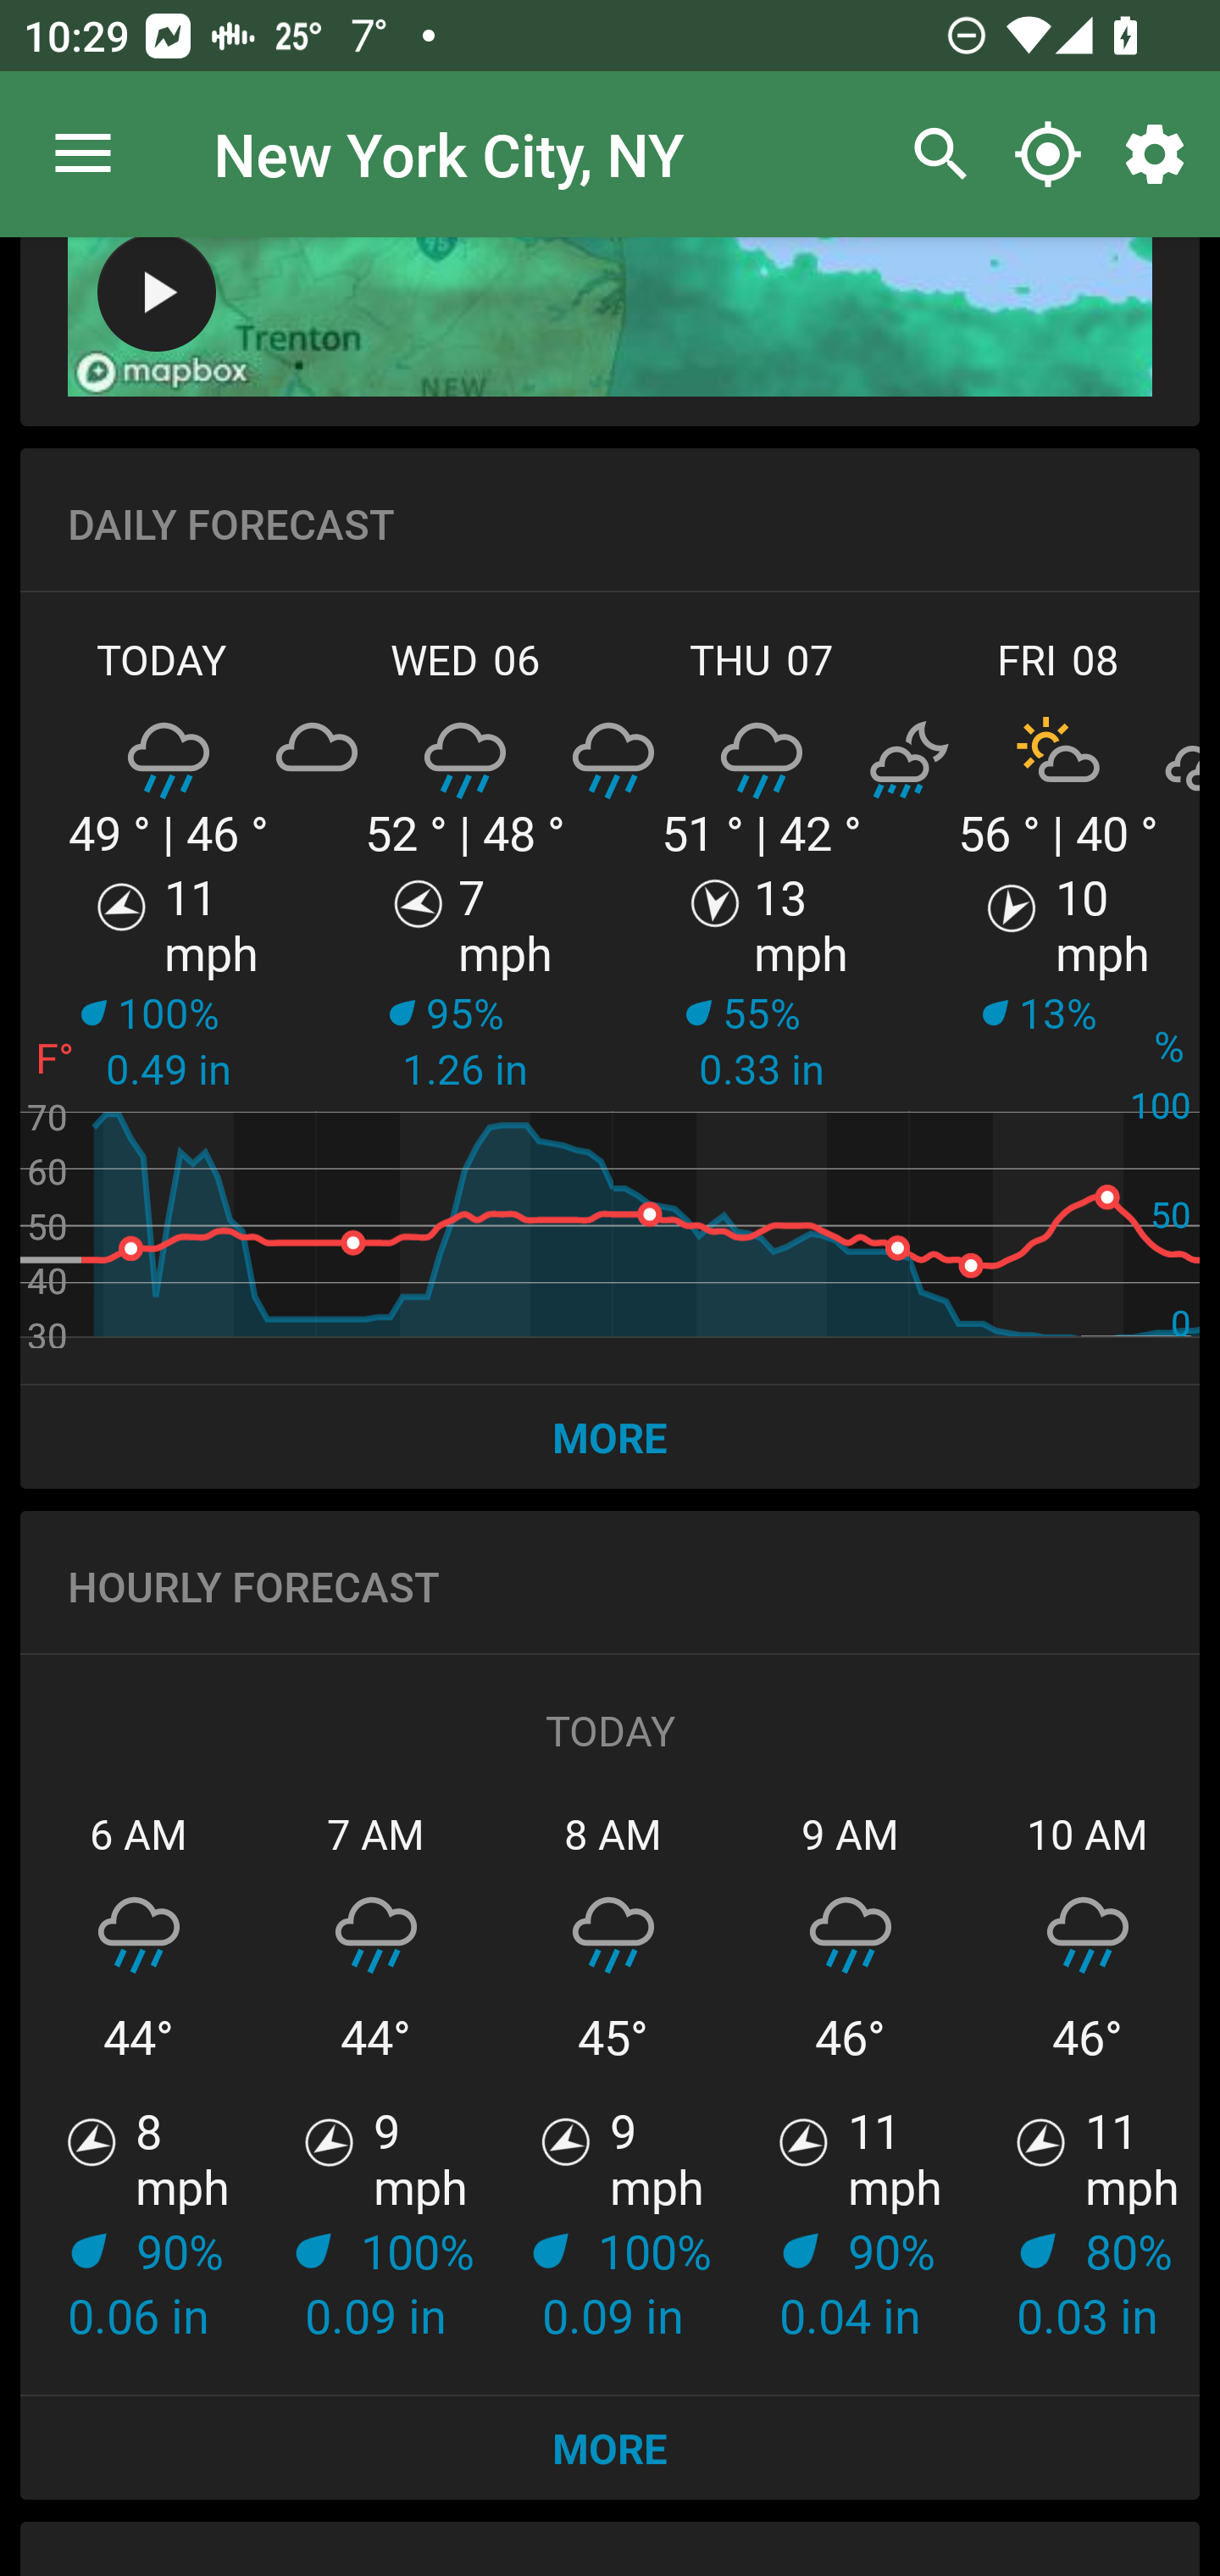  Describe the element at coordinates (610, 1437) in the screenshot. I see `MORE` at that location.